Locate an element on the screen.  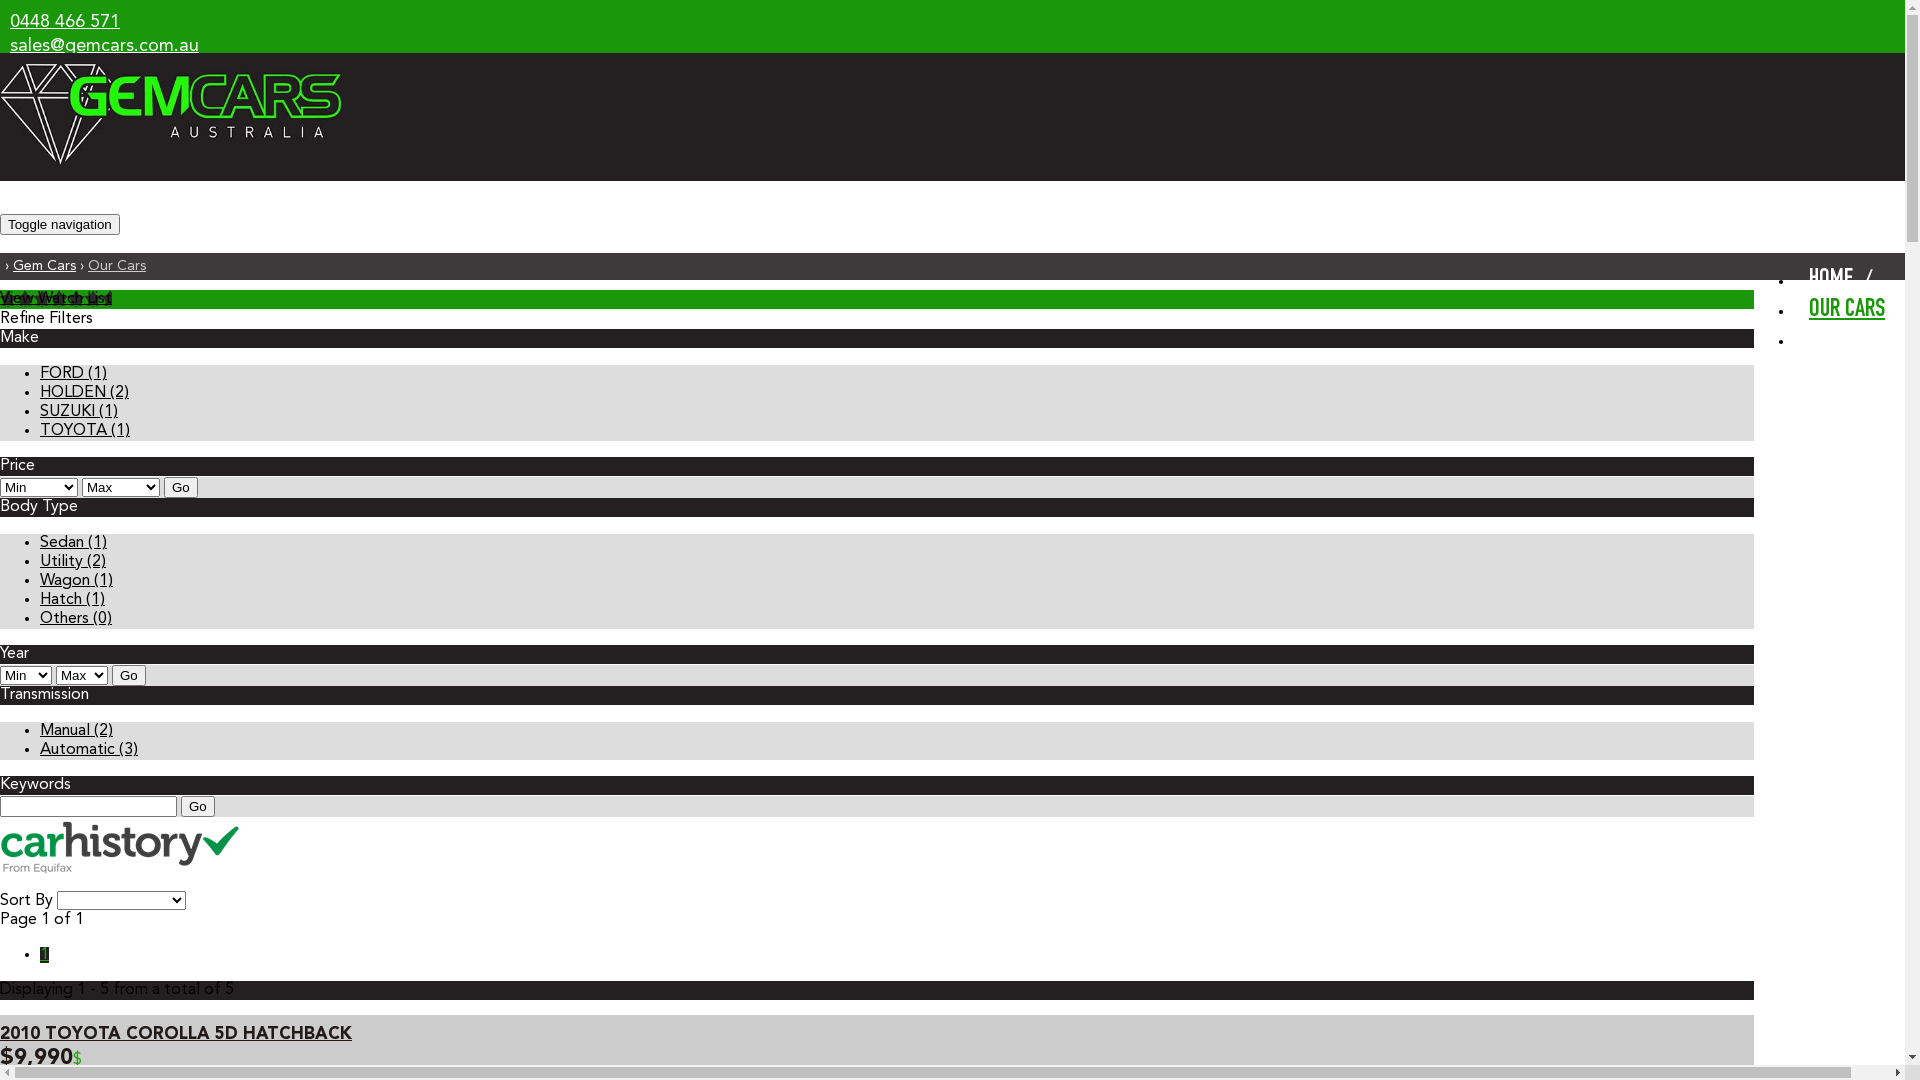
OUR CARS is located at coordinates (1850, 310).